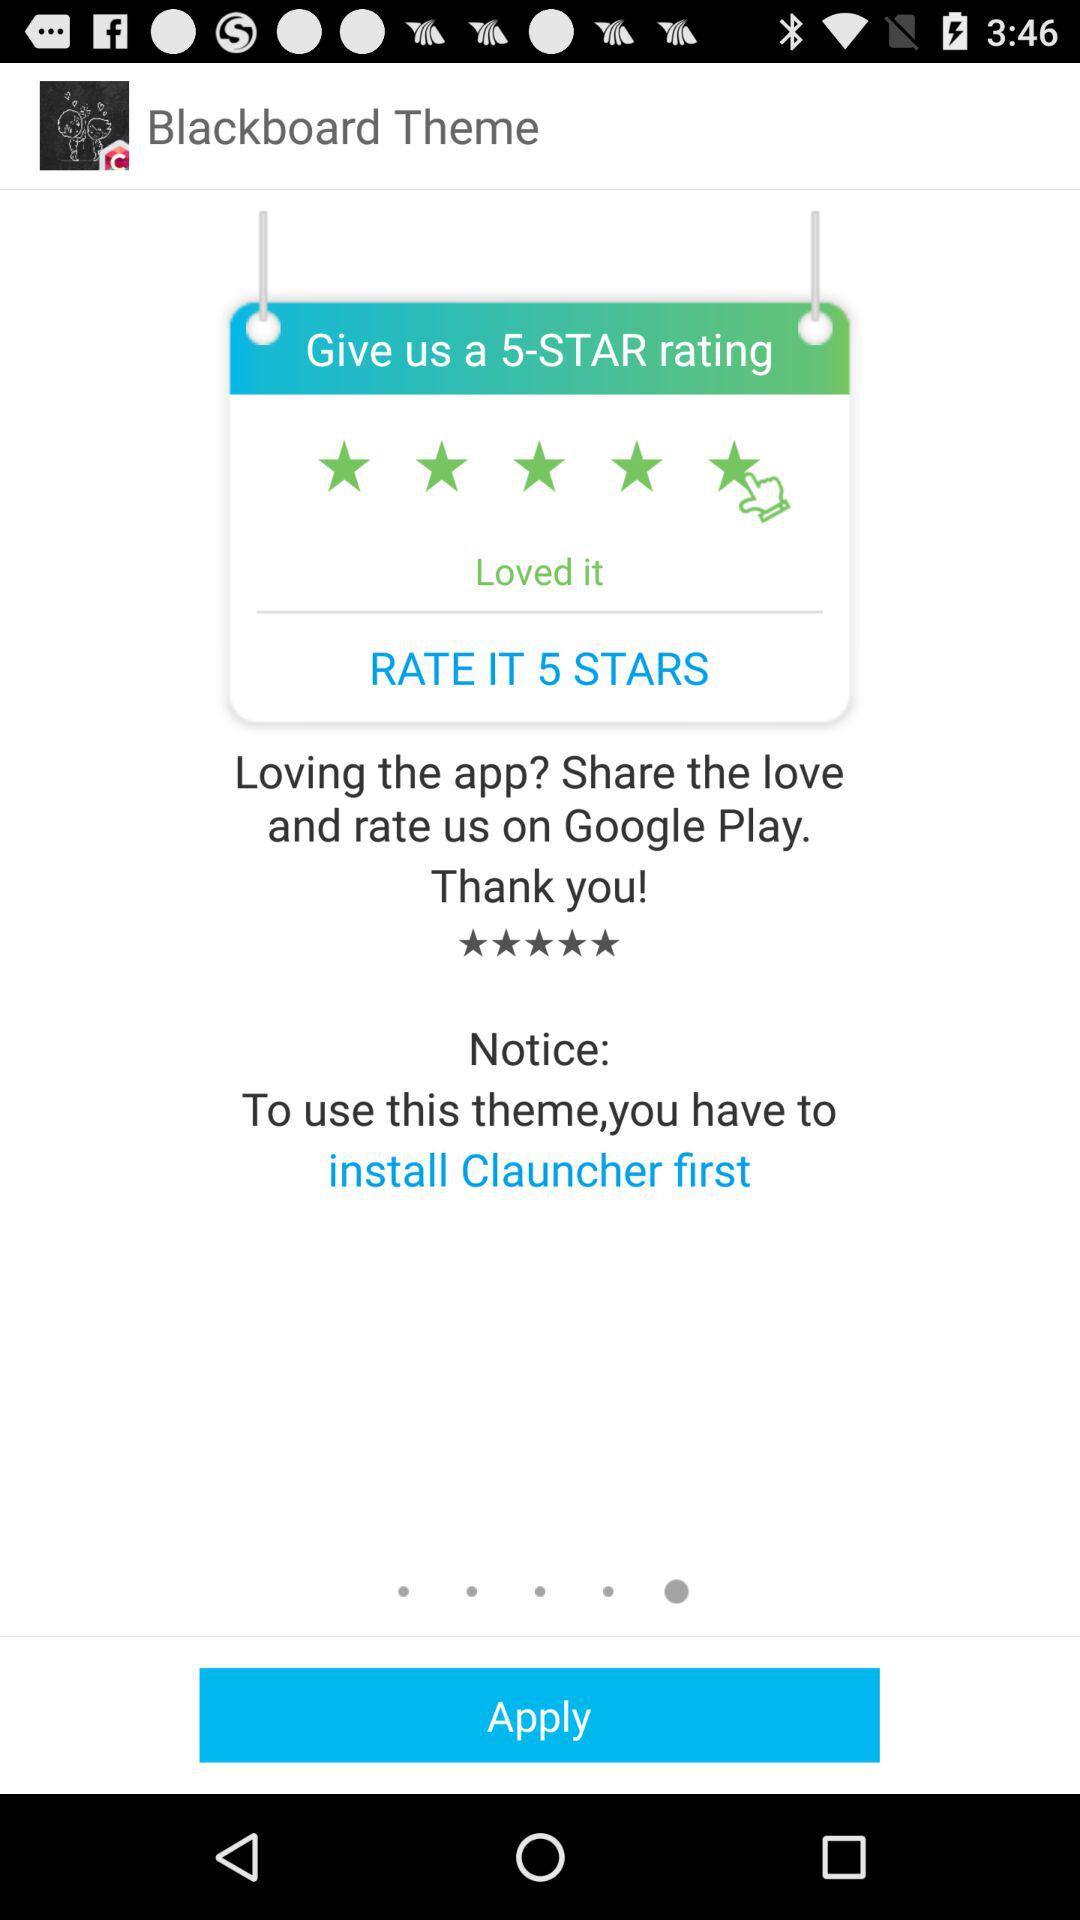 The height and width of the screenshot is (1920, 1080). What do you see at coordinates (539, 1168) in the screenshot?
I see `press the app below to use this` at bounding box center [539, 1168].